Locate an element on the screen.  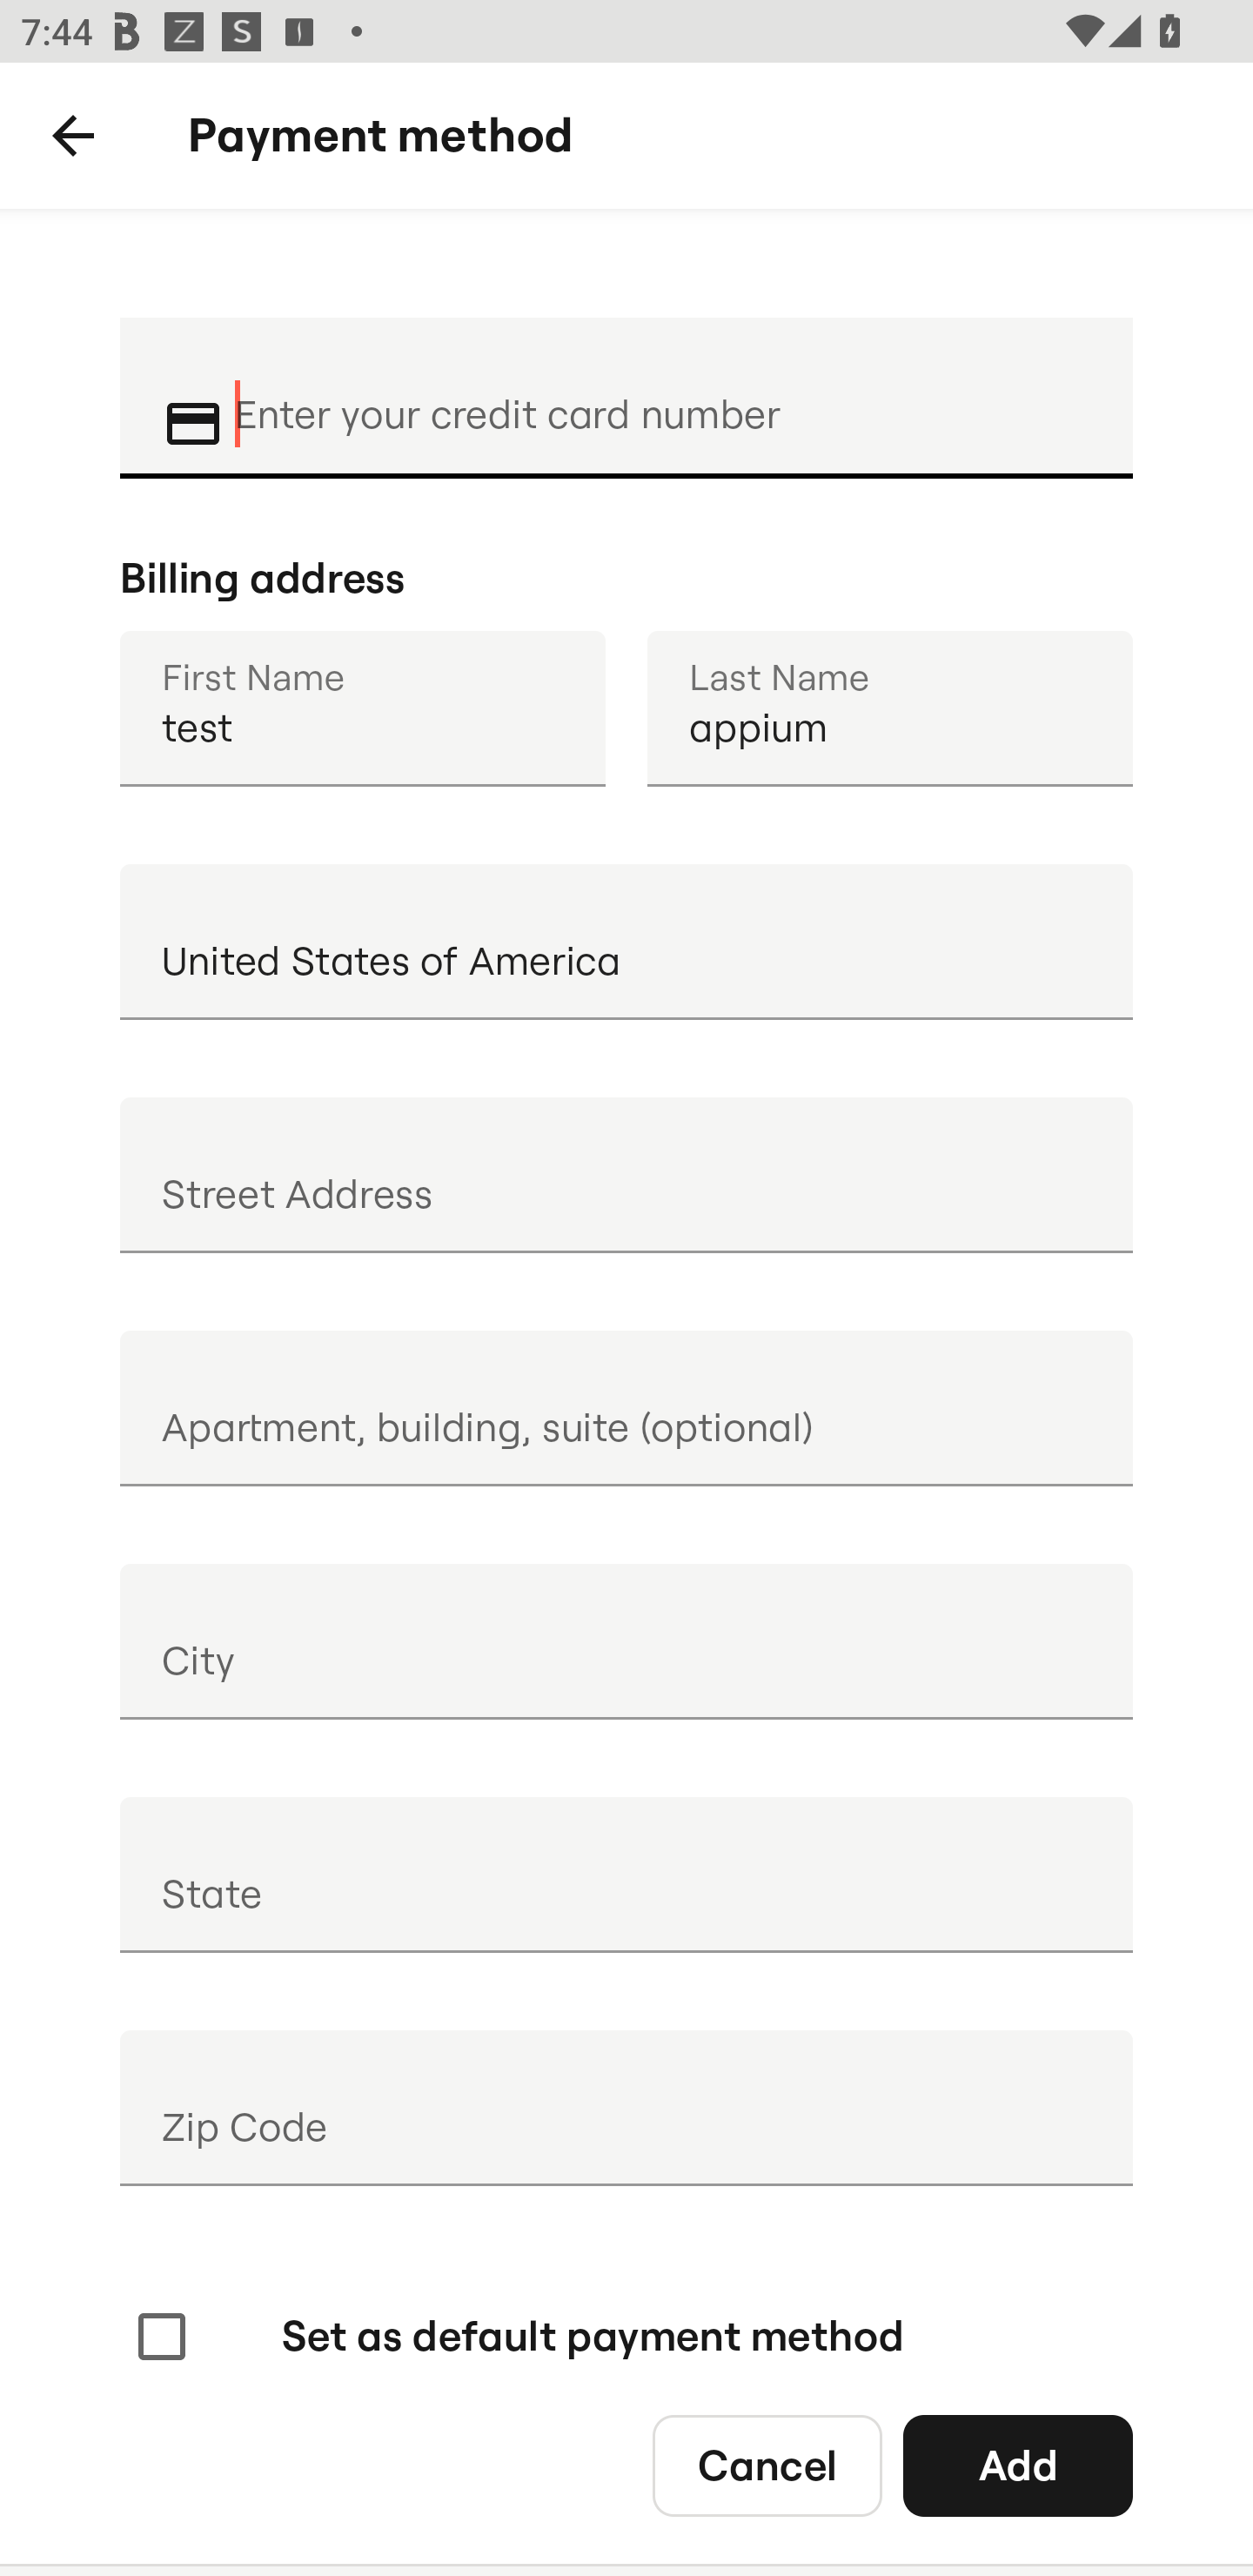
Apartment, building, suite (optional) is located at coordinates (626, 1408).